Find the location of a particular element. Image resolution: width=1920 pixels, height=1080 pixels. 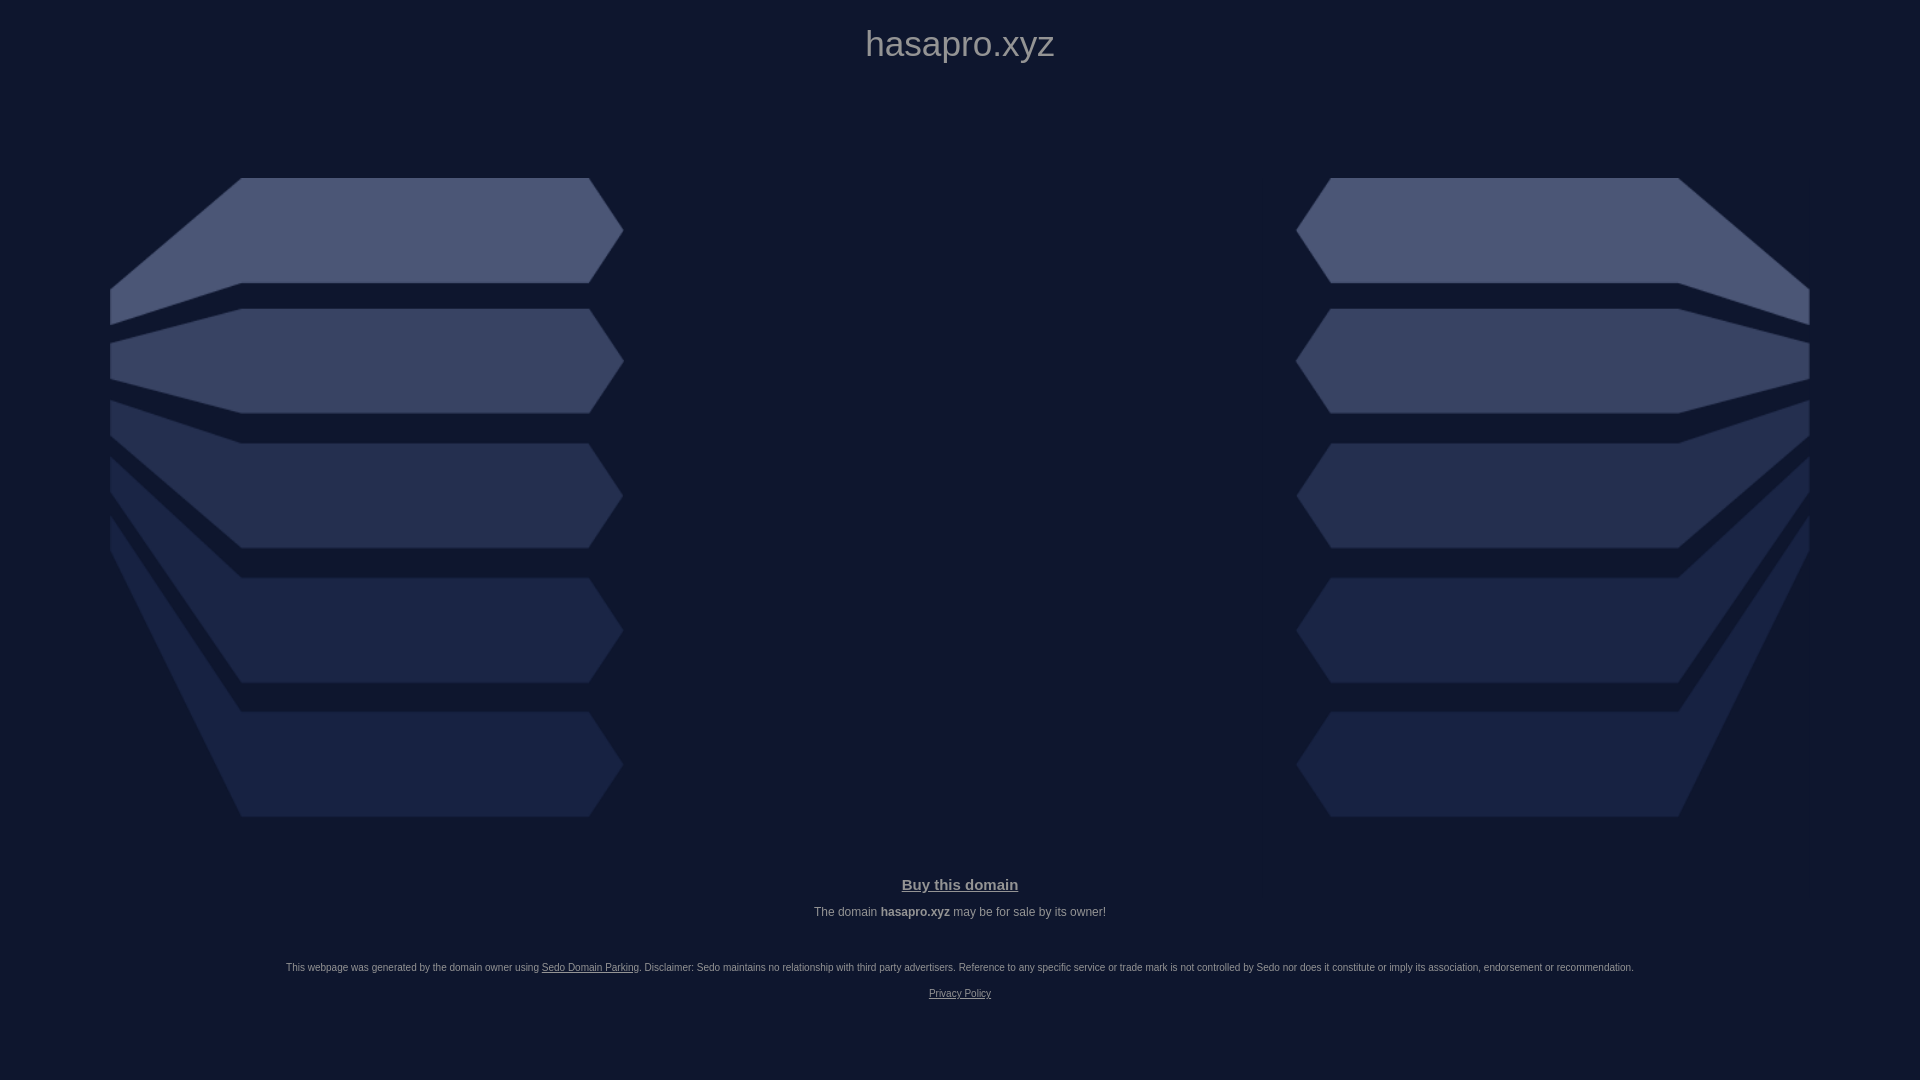

Sedo Domain Parking is located at coordinates (590, 968).